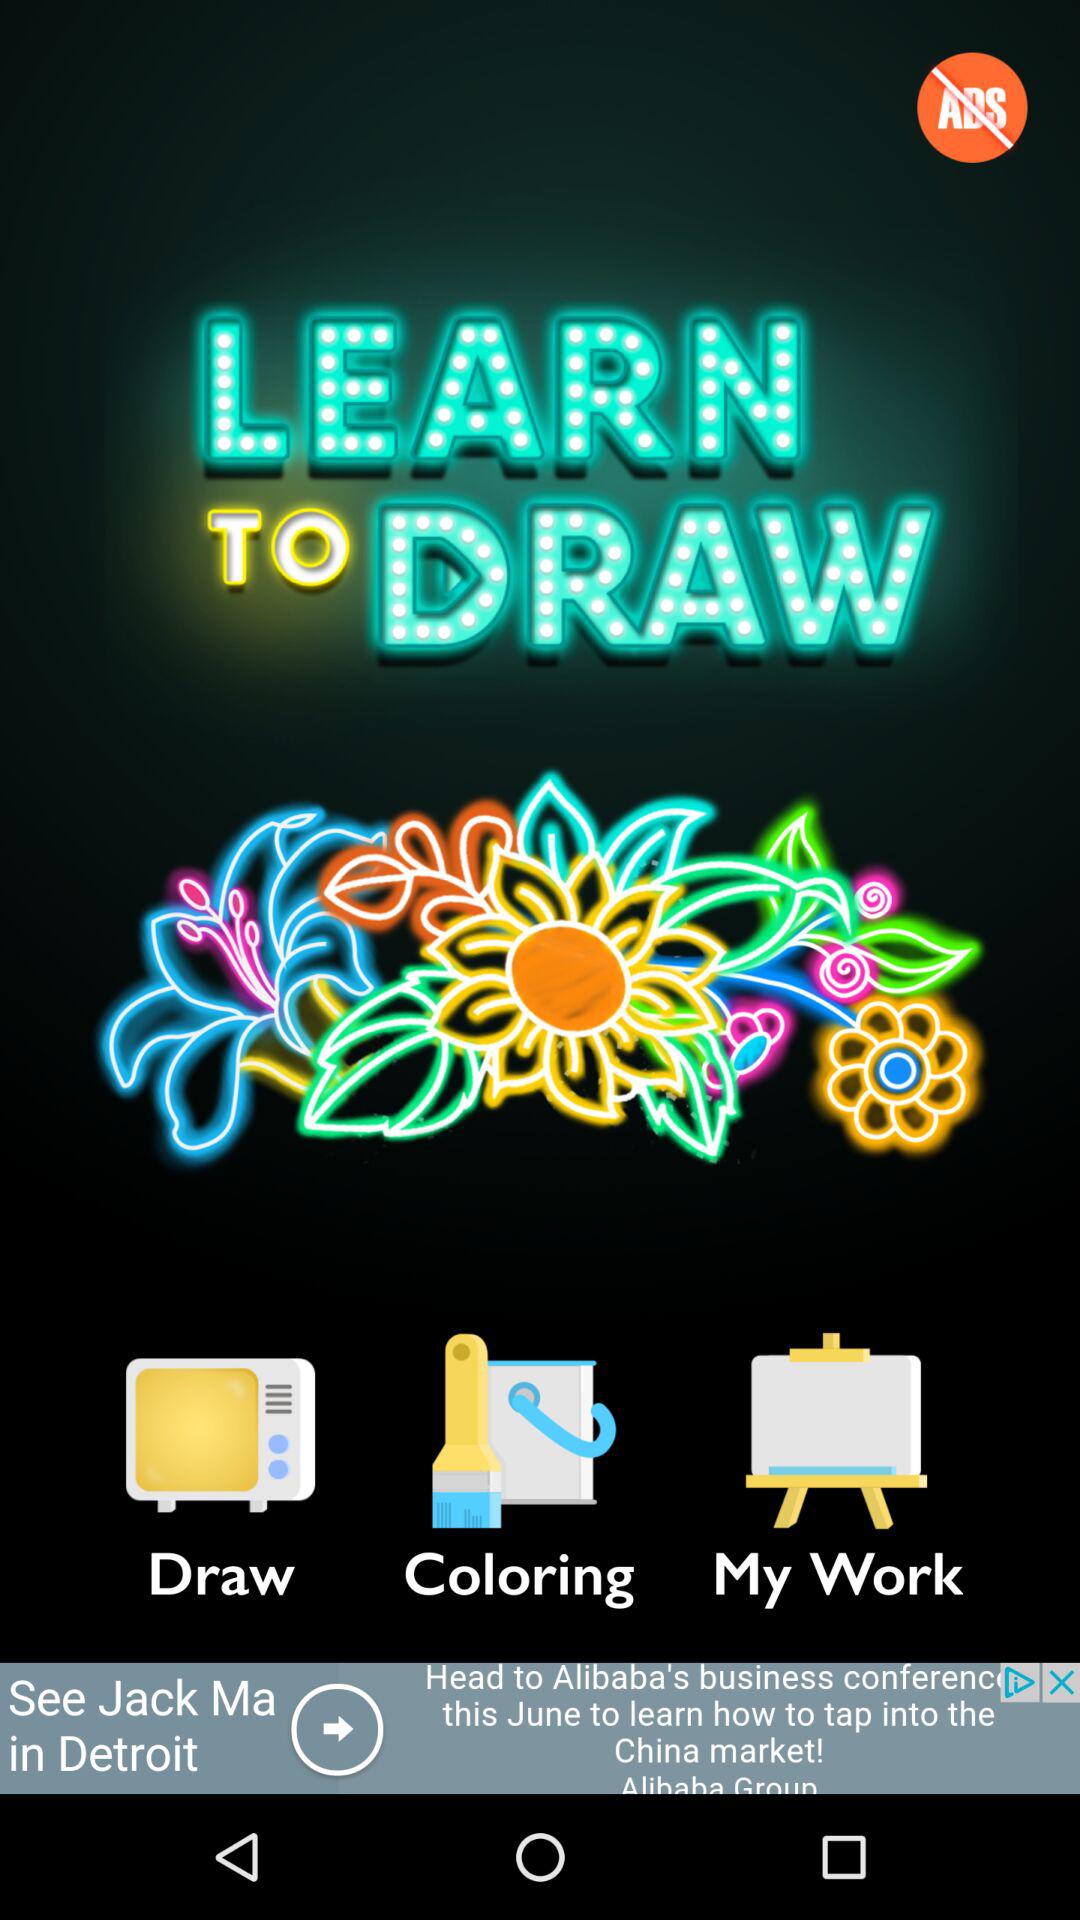 The width and height of the screenshot is (1080, 1920). I want to click on open icon above the coloring, so click(518, 1431).